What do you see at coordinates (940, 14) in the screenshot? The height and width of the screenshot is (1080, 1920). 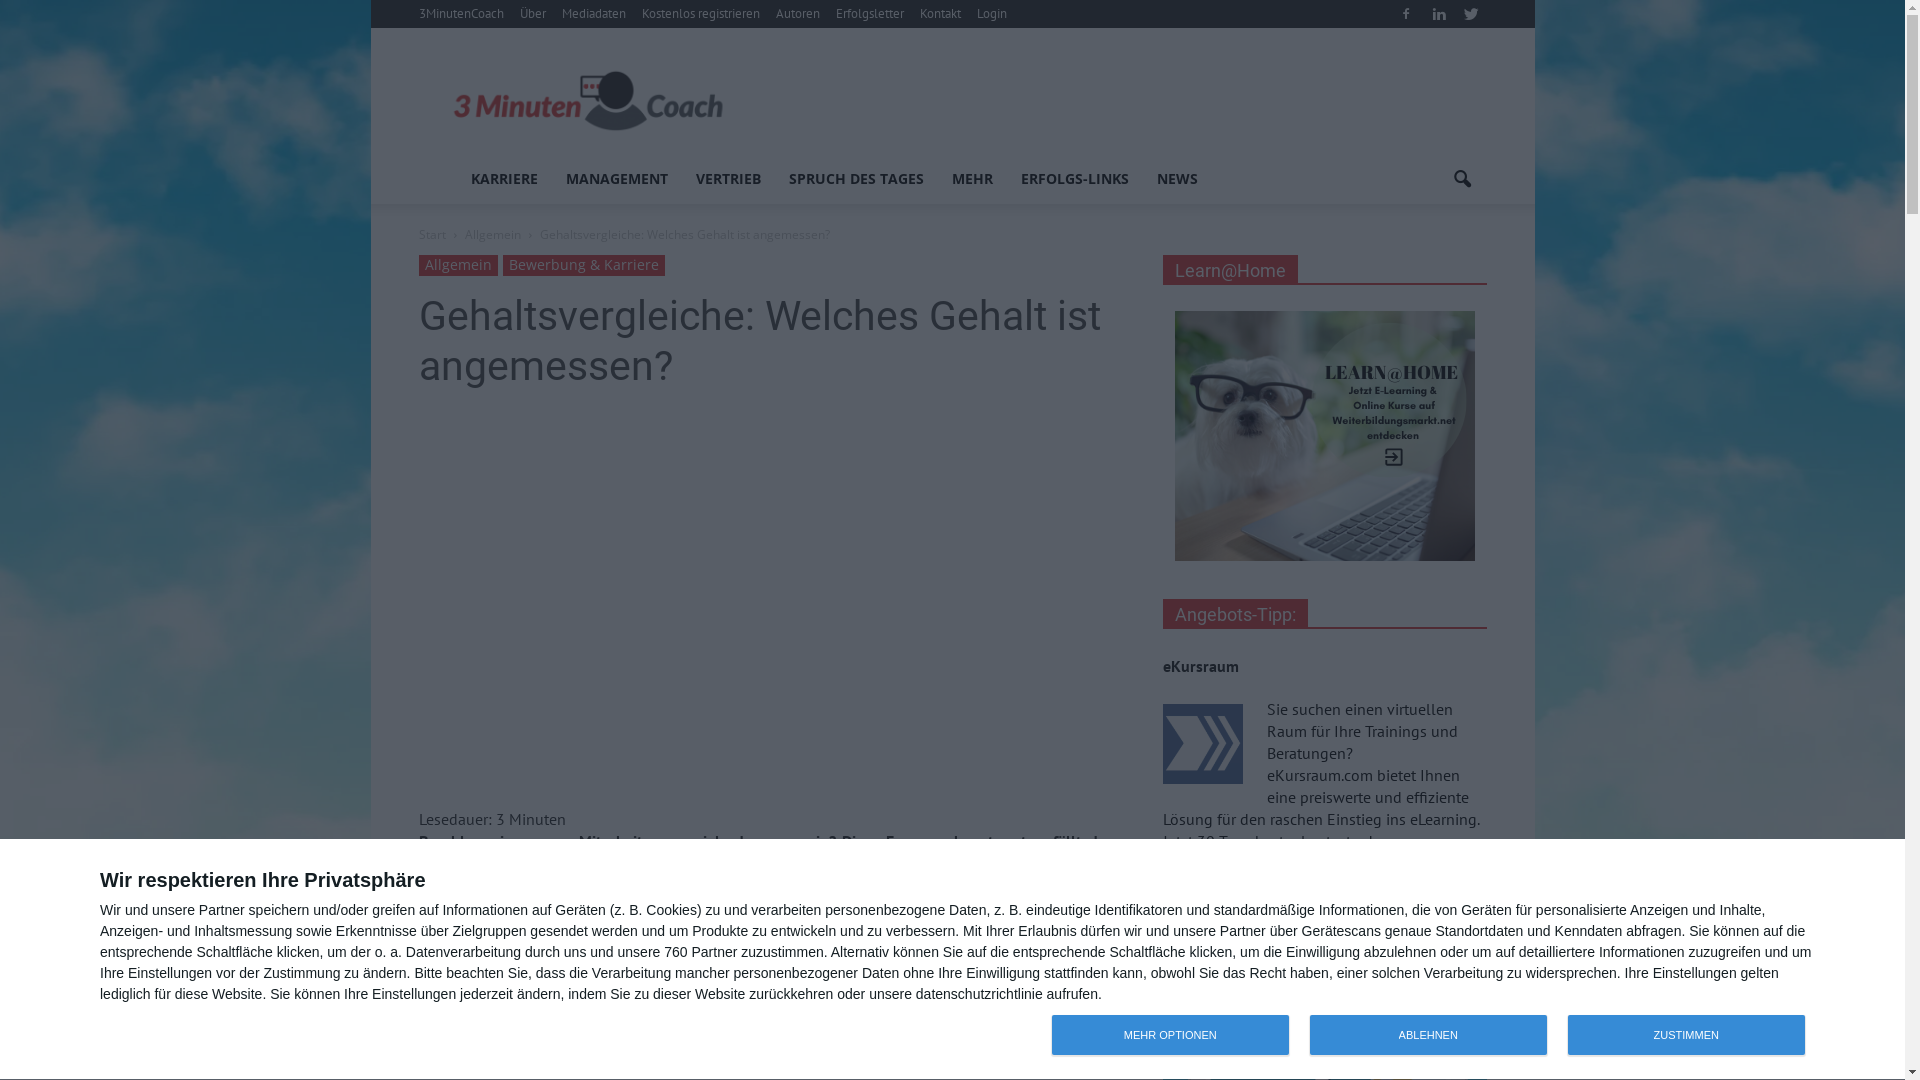 I see `Kontakt` at bounding box center [940, 14].